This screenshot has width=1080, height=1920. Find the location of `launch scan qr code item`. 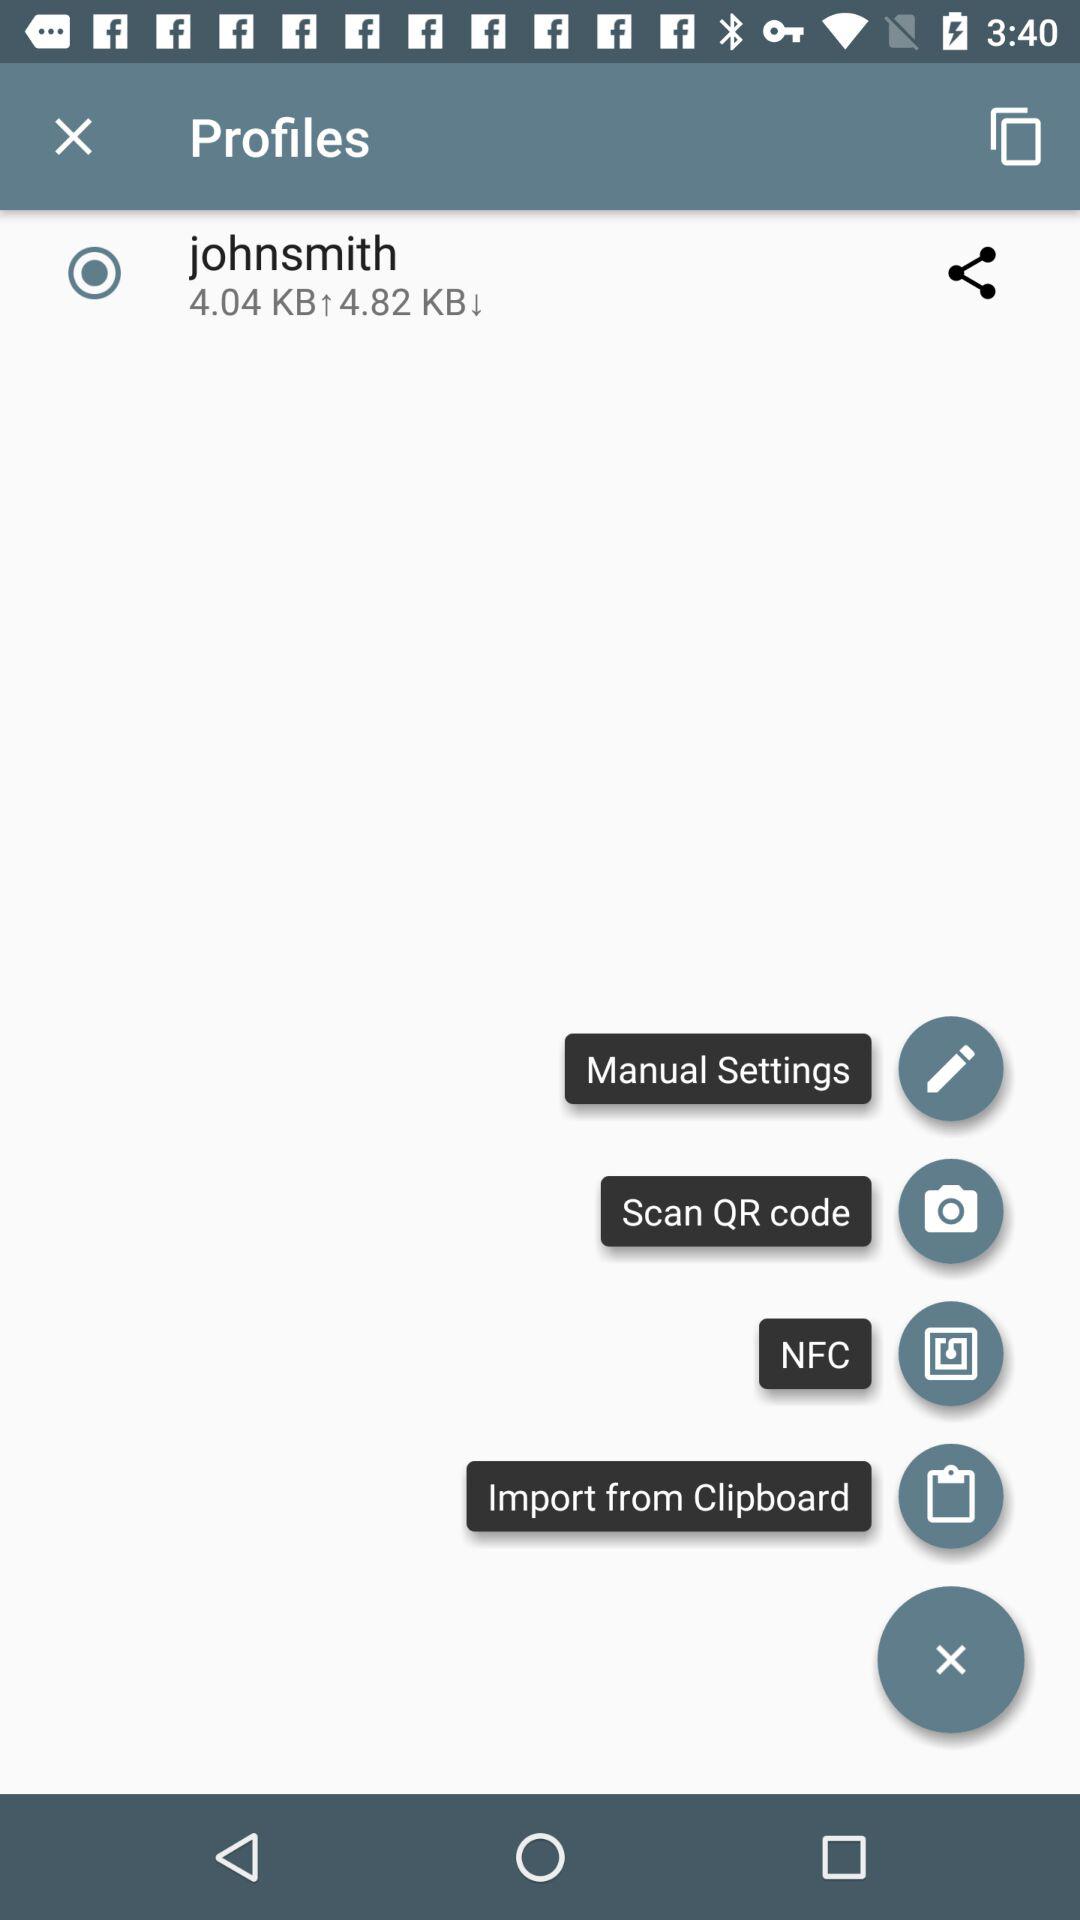

launch scan qr code item is located at coordinates (736, 1211).